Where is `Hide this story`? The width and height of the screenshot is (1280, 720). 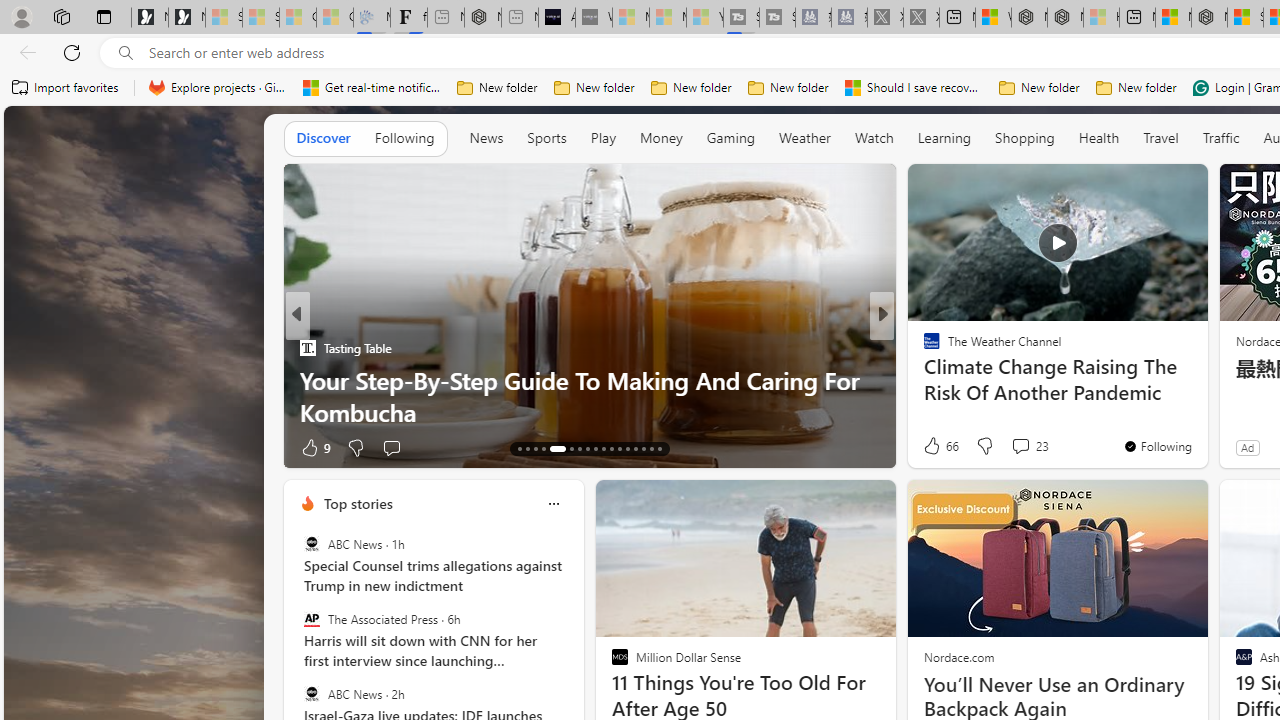
Hide this story is located at coordinates (1147, 188).